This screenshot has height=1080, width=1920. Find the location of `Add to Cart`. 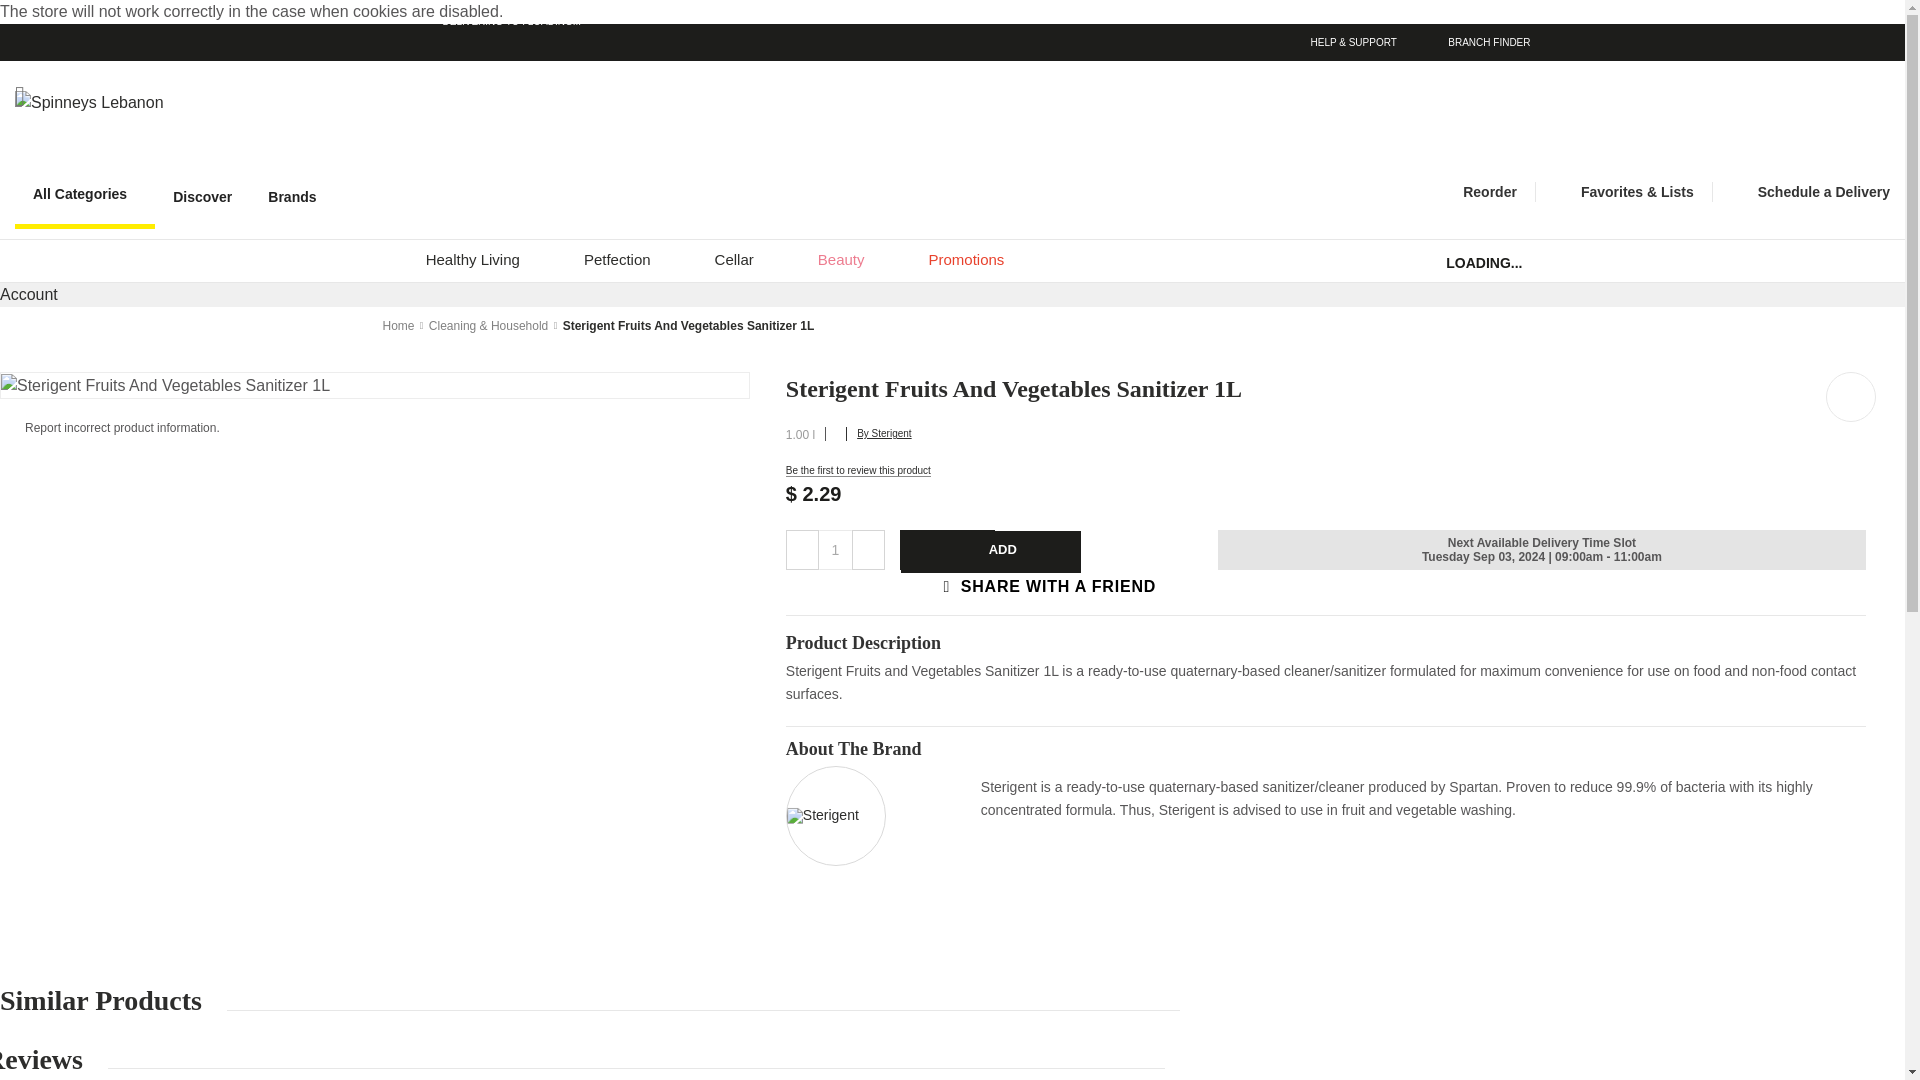

Add to Cart is located at coordinates (990, 552).